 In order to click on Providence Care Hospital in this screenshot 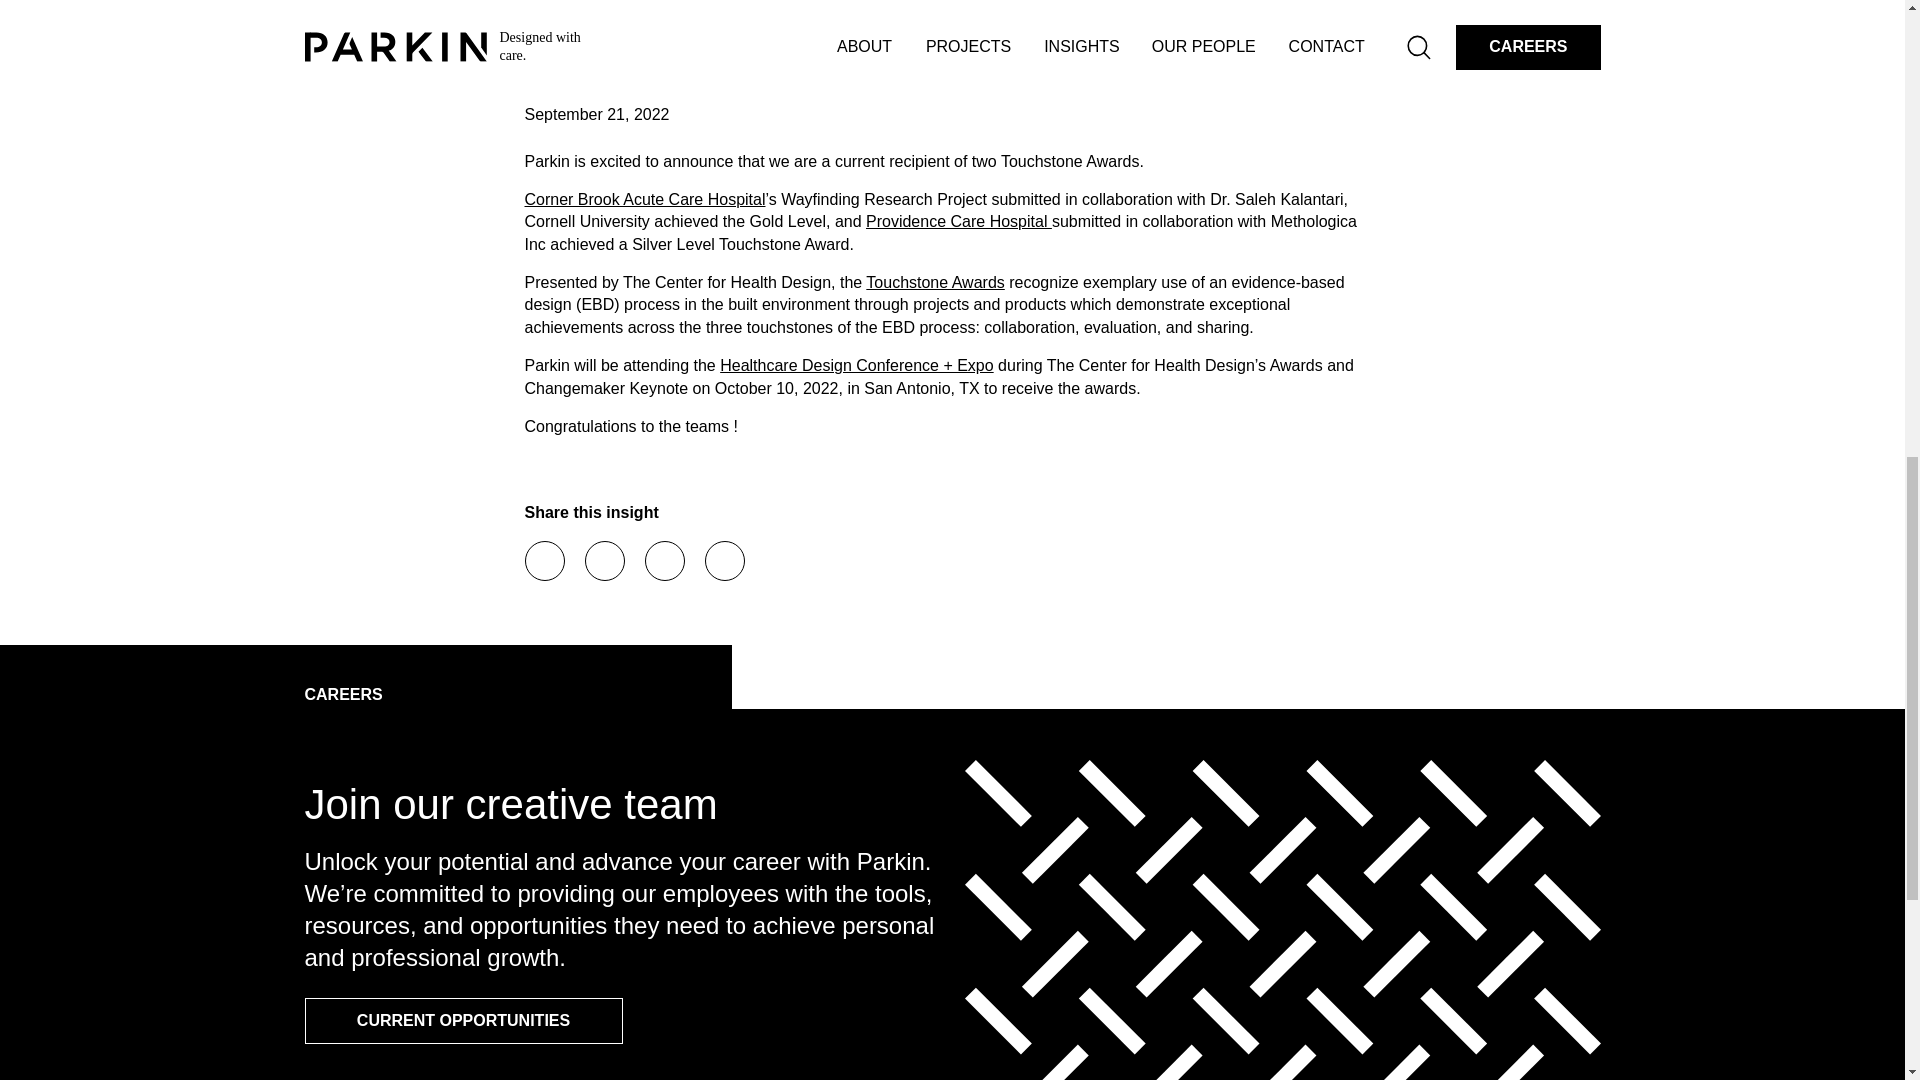, I will do `click(958, 221)`.